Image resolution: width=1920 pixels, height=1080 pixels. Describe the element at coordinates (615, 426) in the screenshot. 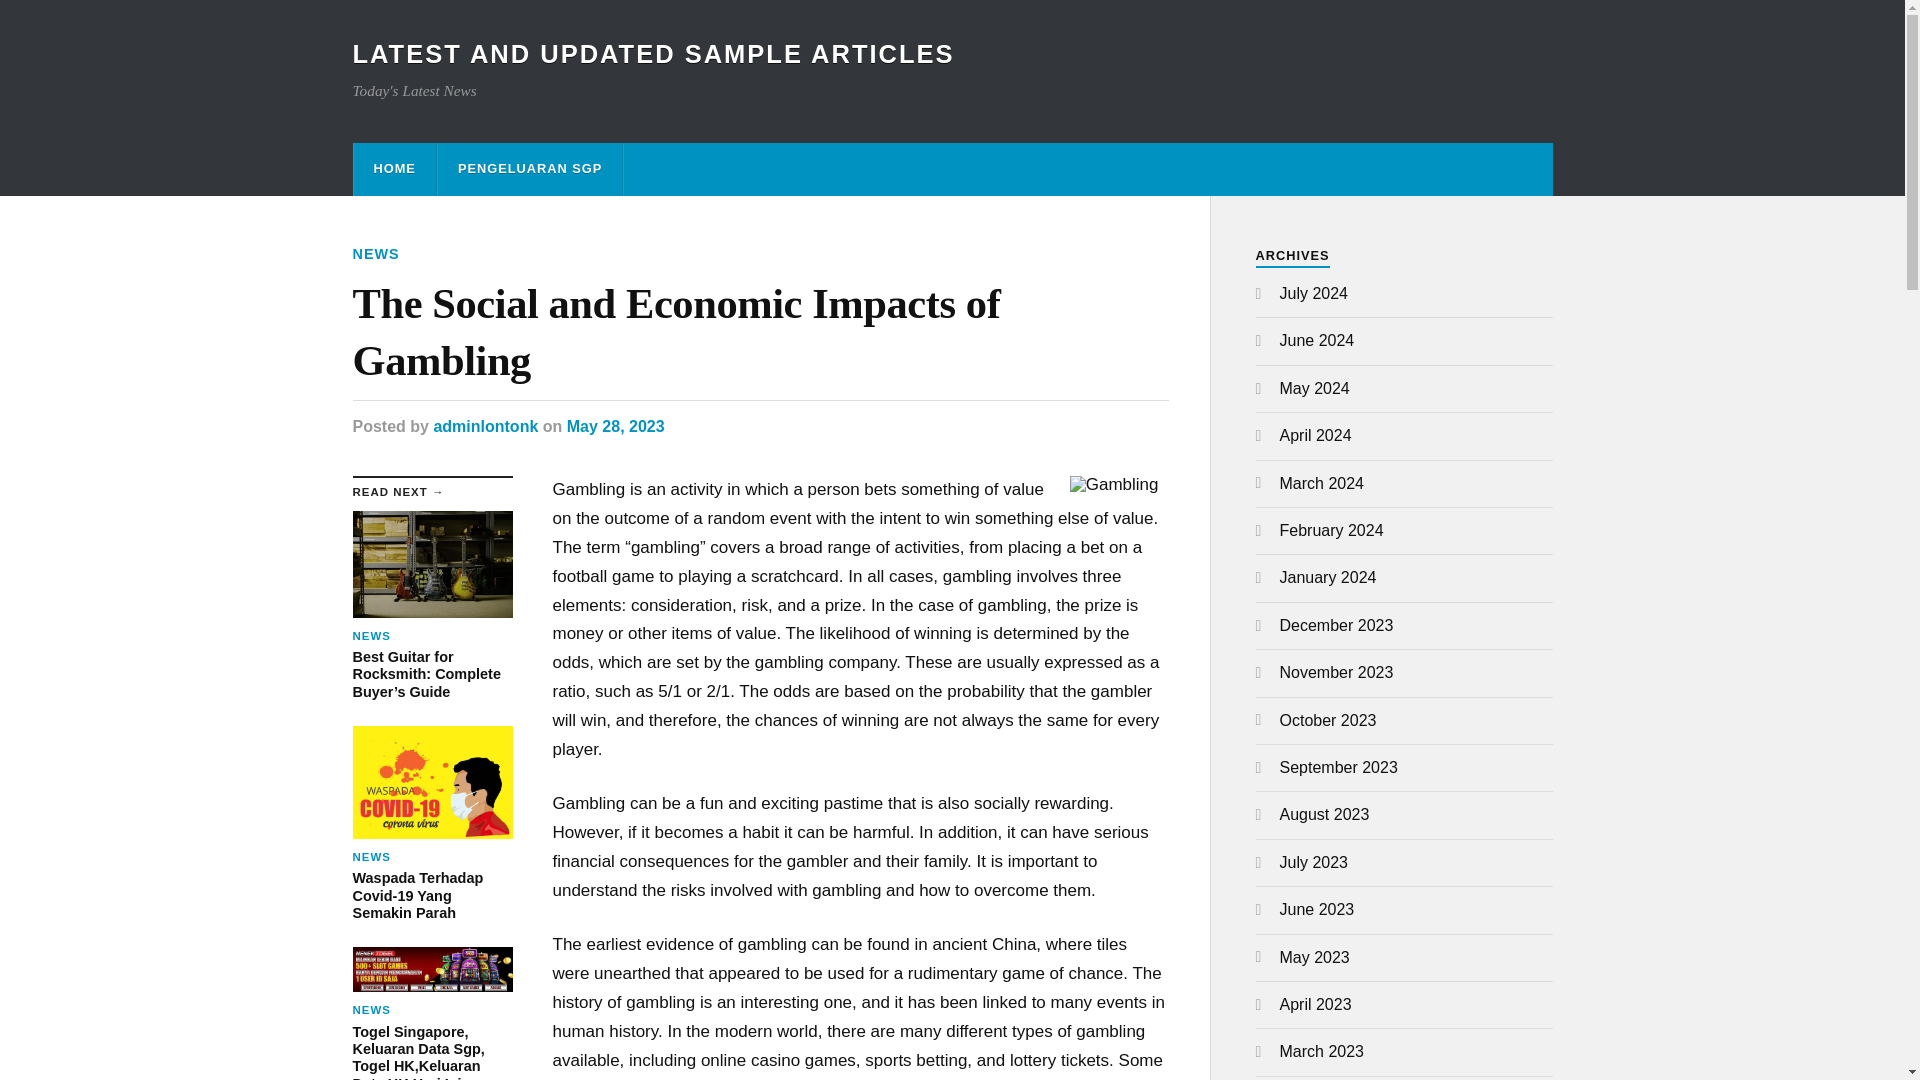

I see `May 28, 2023` at that location.